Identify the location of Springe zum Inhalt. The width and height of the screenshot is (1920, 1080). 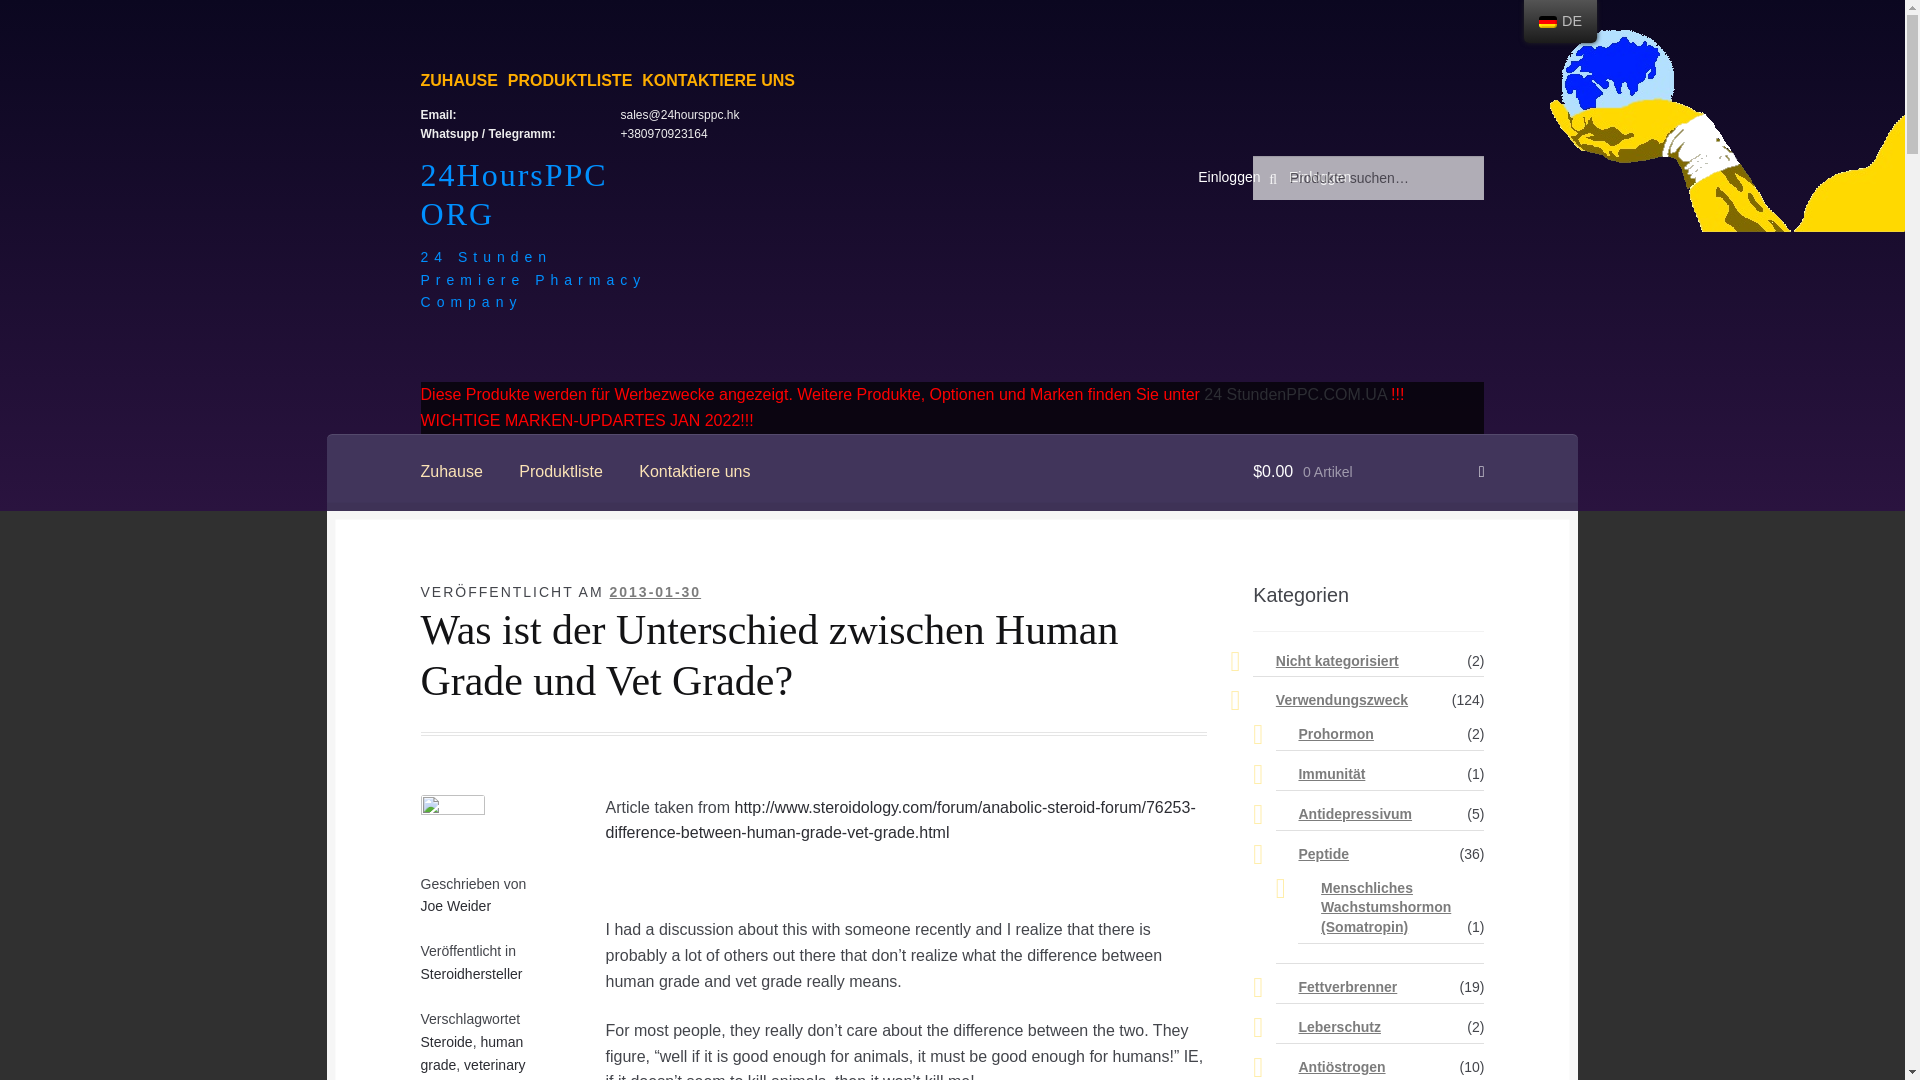
(487, 168).